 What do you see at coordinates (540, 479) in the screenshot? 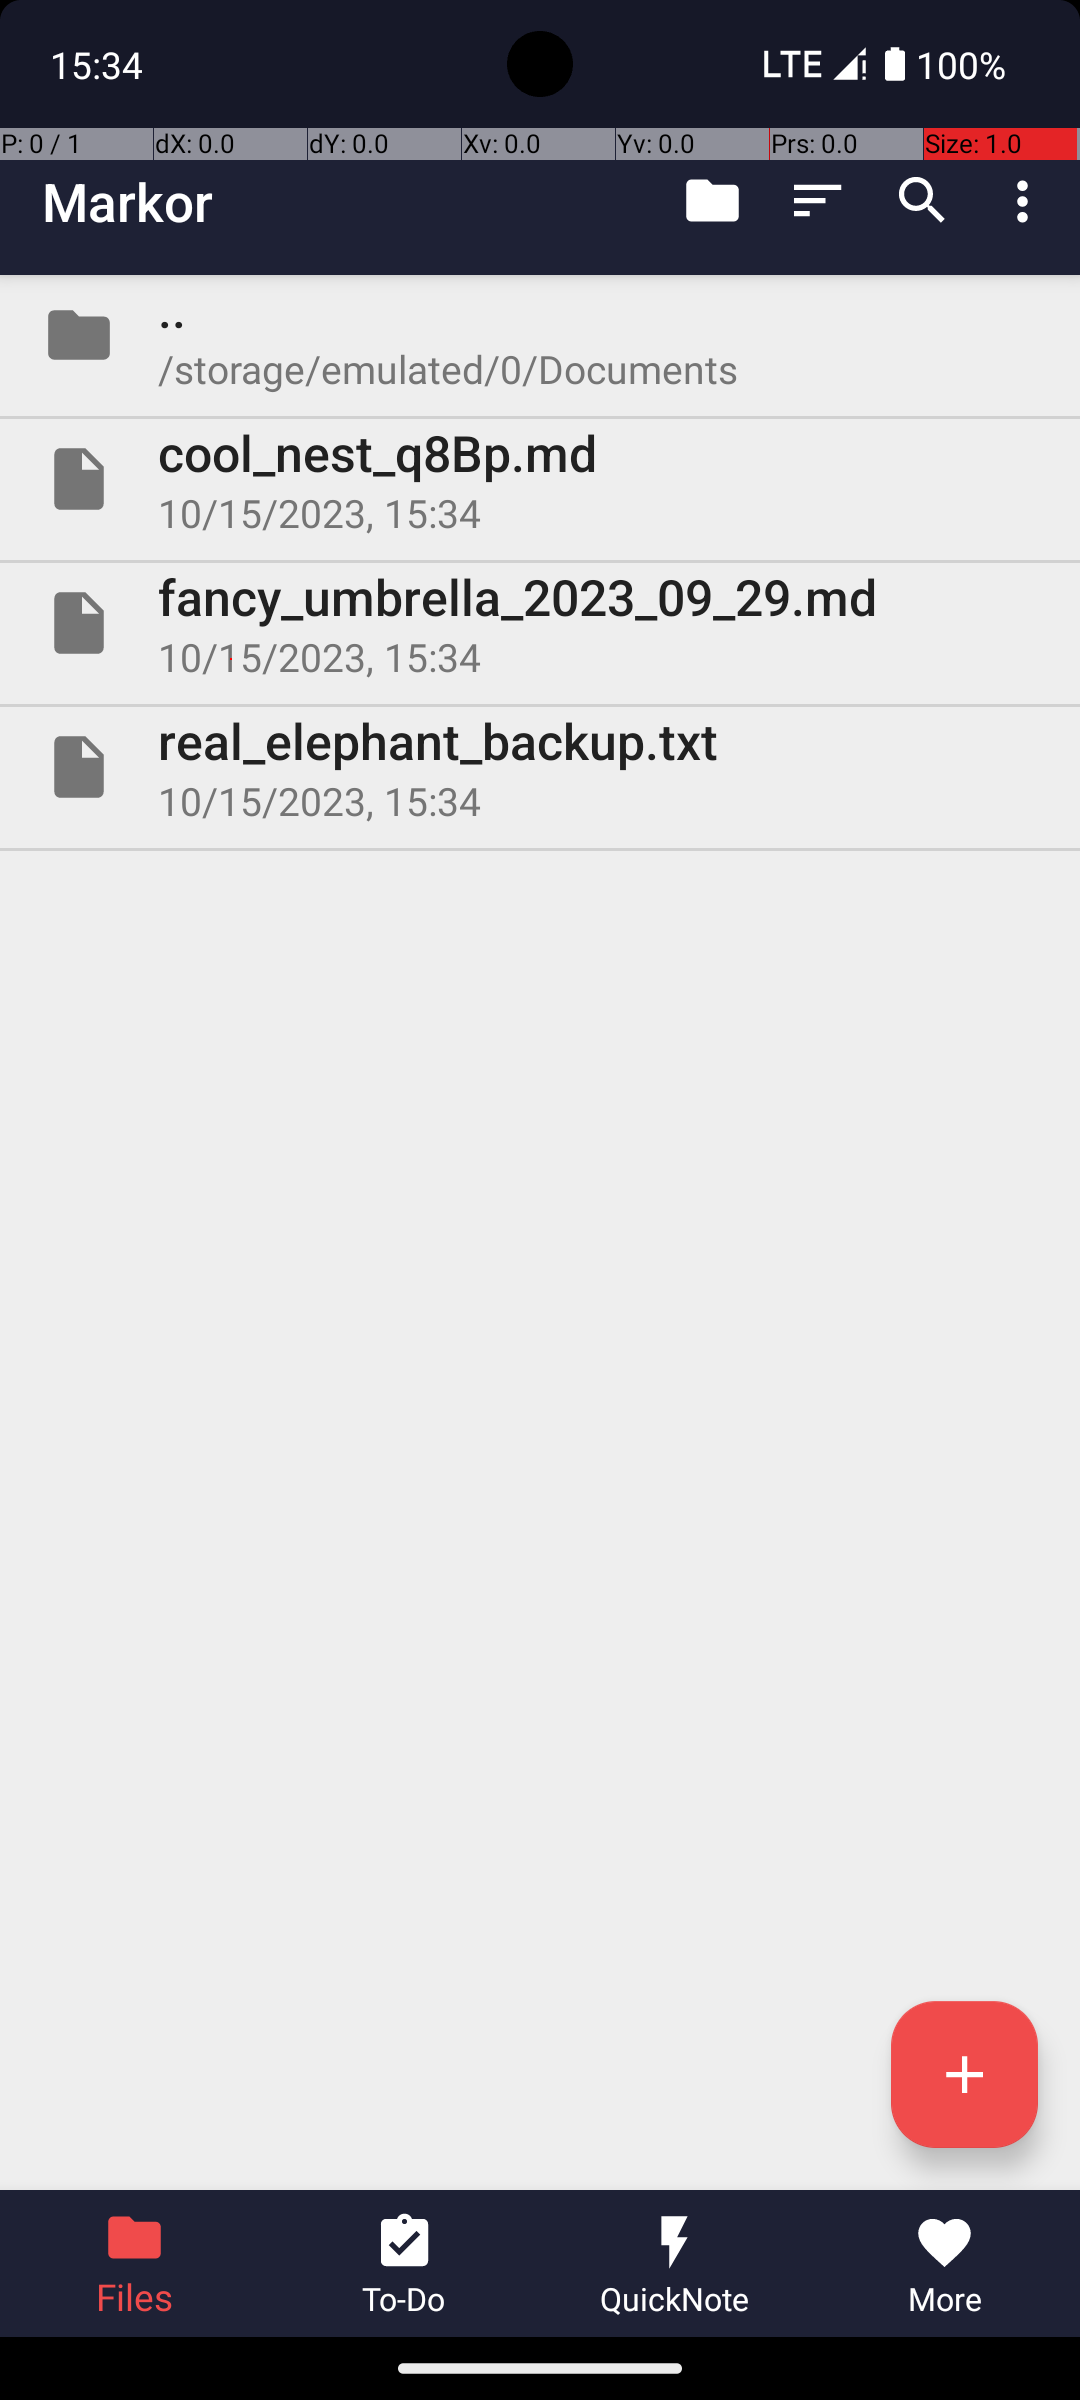
I see `File cool_nest_q8Bp.md ` at bounding box center [540, 479].